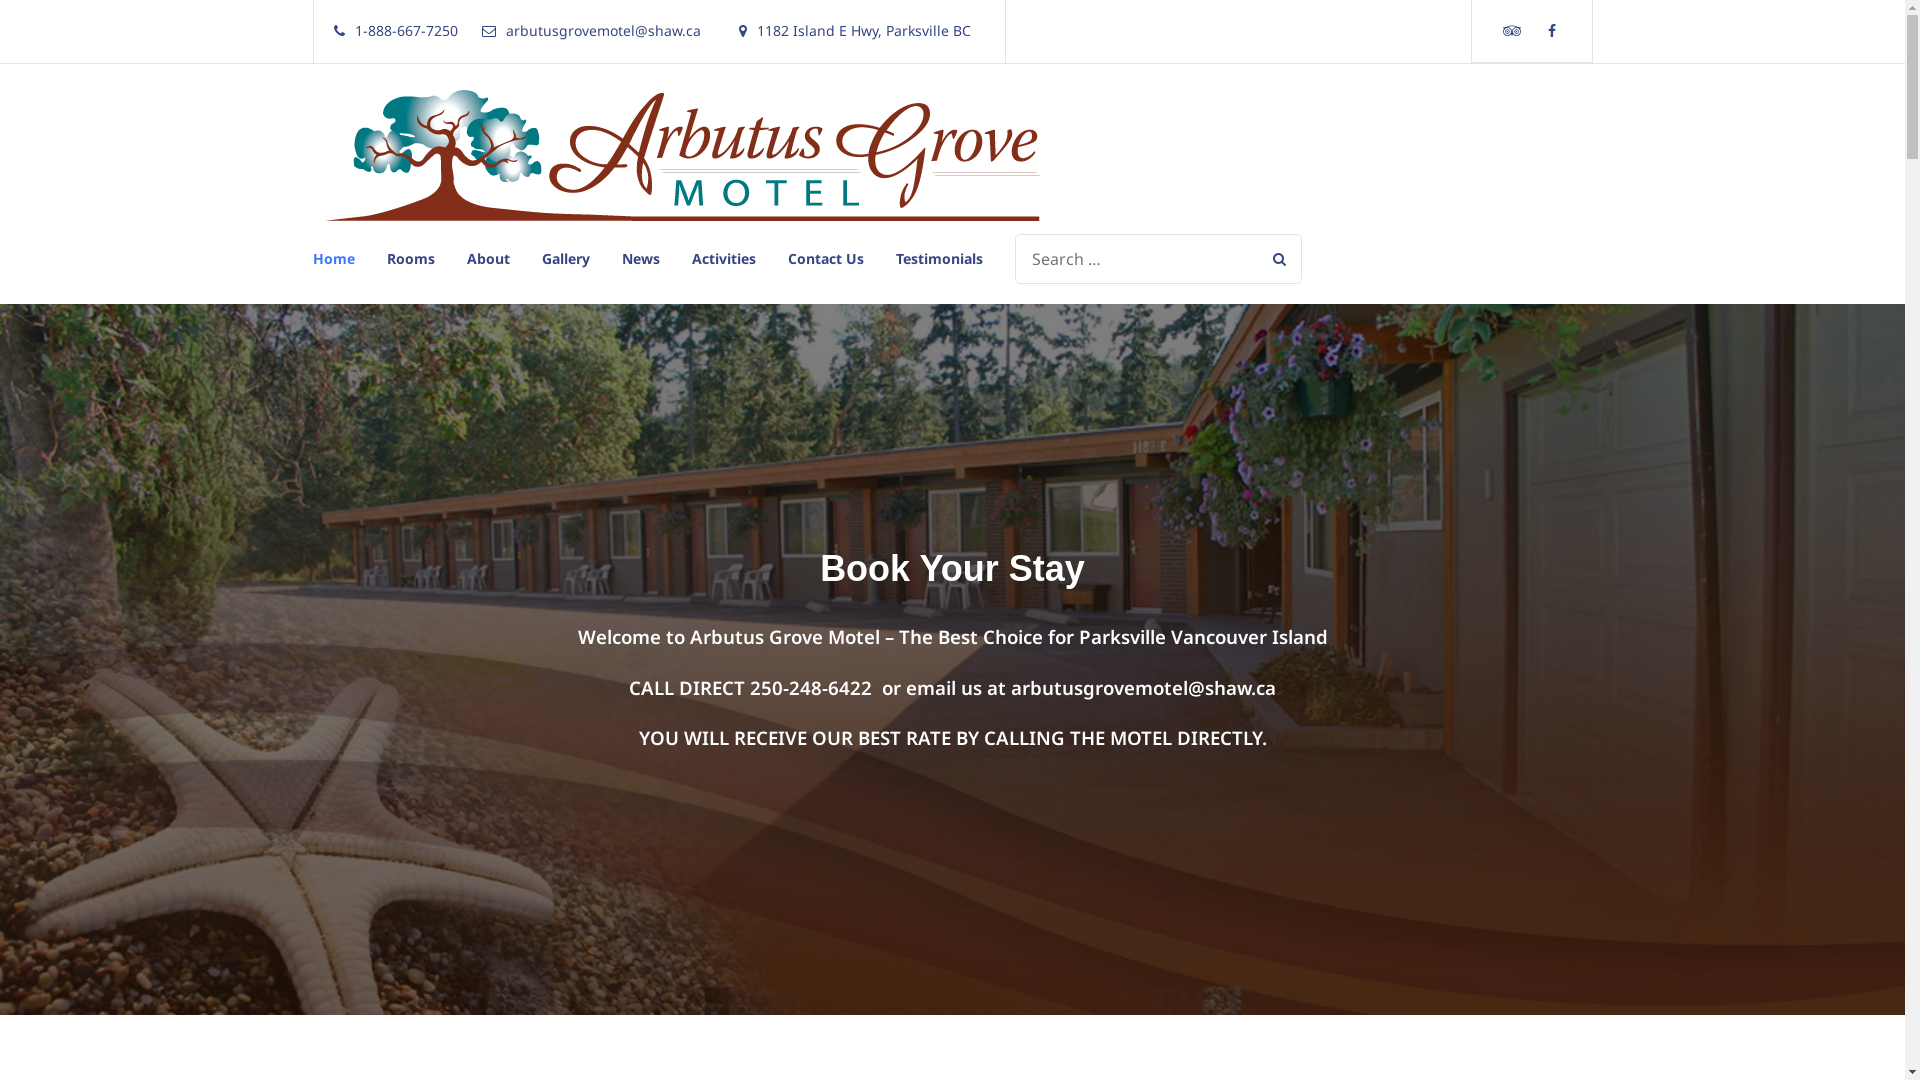 The width and height of the screenshot is (1920, 1080). Describe the element at coordinates (854, 32) in the screenshot. I see `1182 Island E Hwy, Parksville BC` at that location.